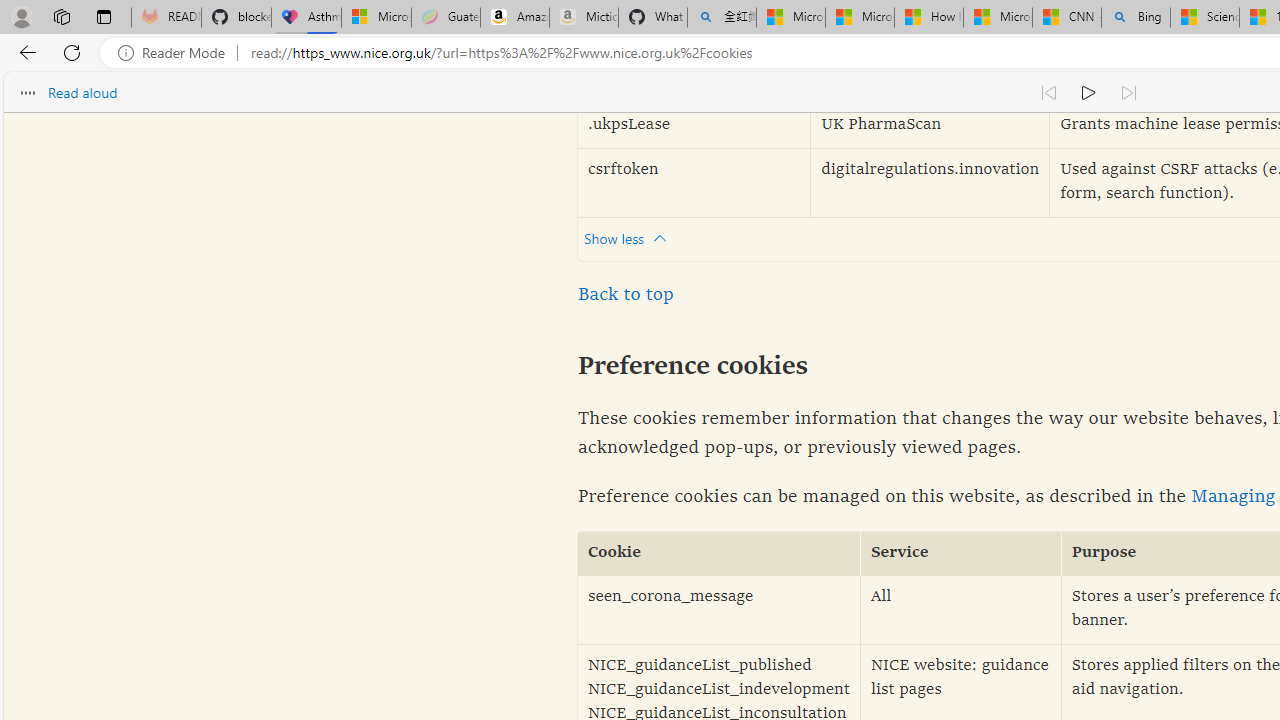 This screenshot has width=1280, height=720. What do you see at coordinates (1048, 92) in the screenshot?
I see `Read previous paragraph` at bounding box center [1048, 92].